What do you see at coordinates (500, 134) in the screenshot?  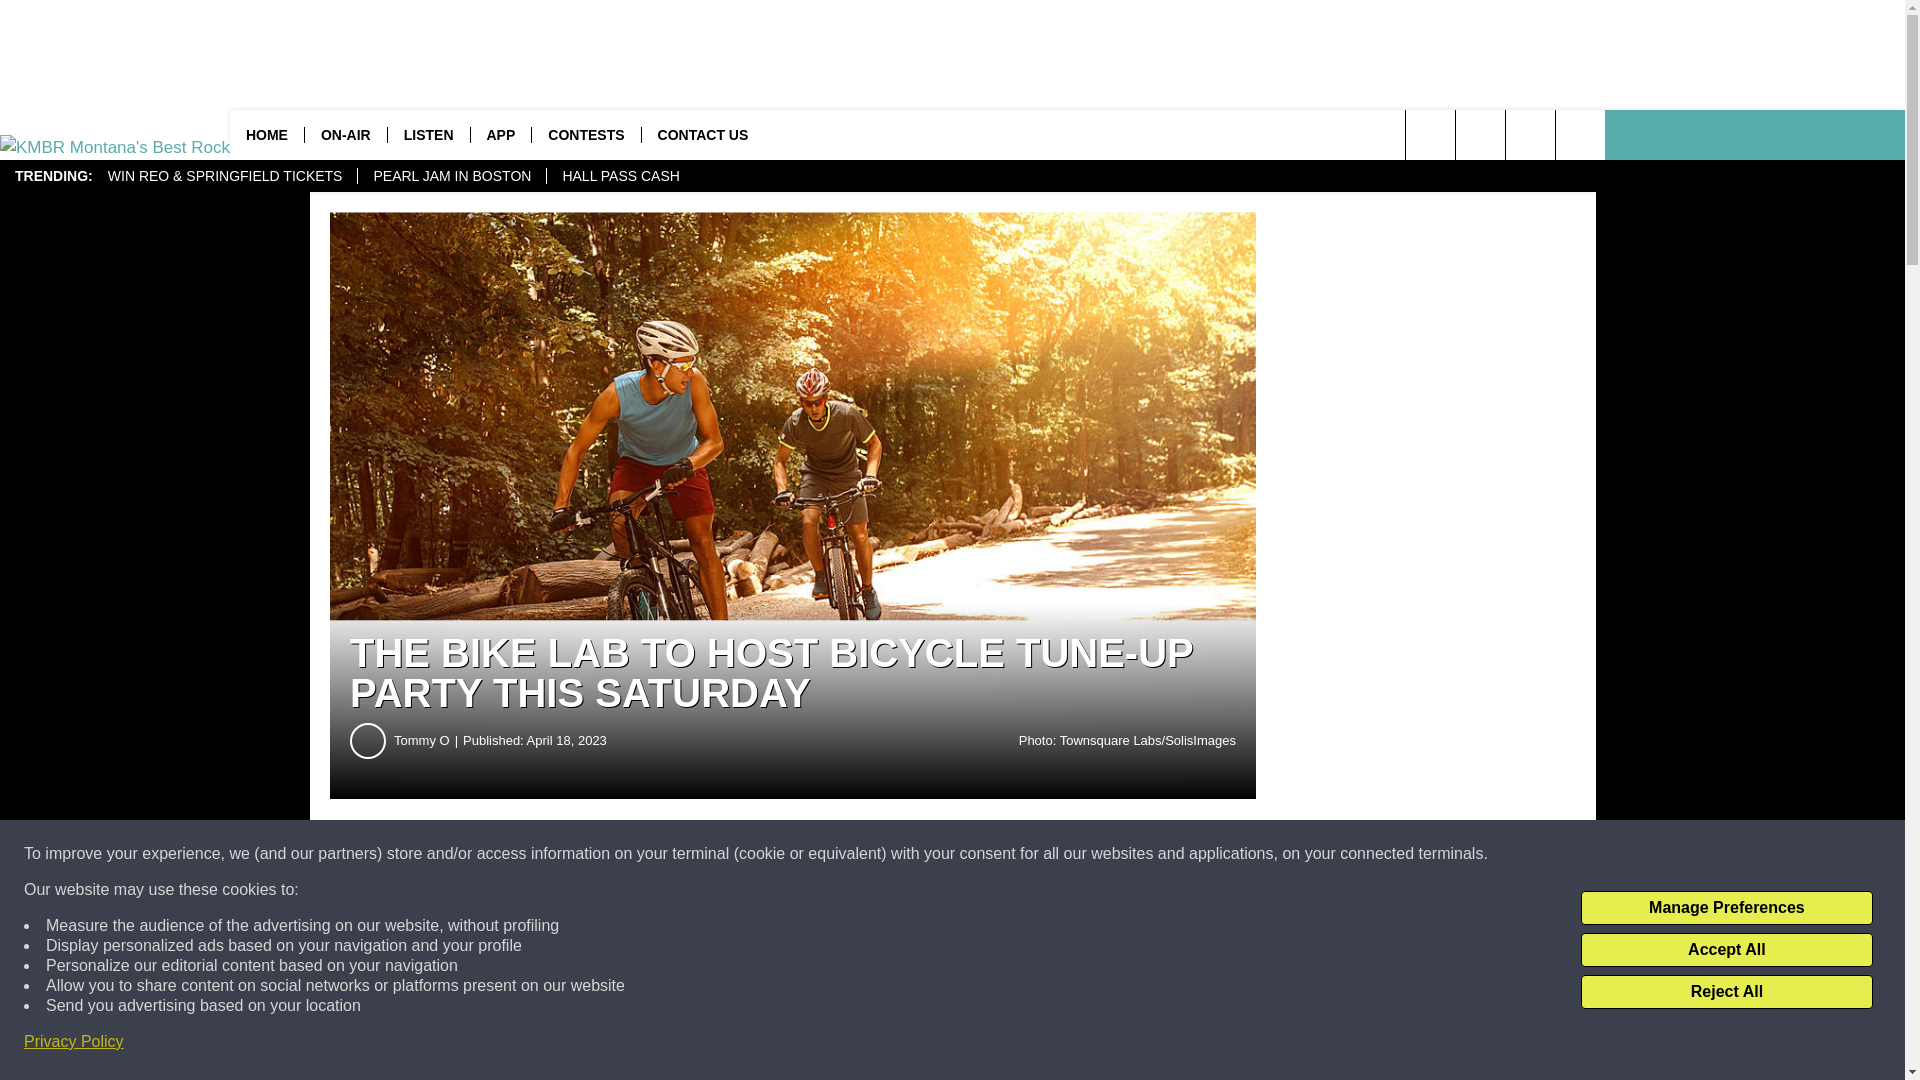 I see `APP` at bounding box center [500, 134].